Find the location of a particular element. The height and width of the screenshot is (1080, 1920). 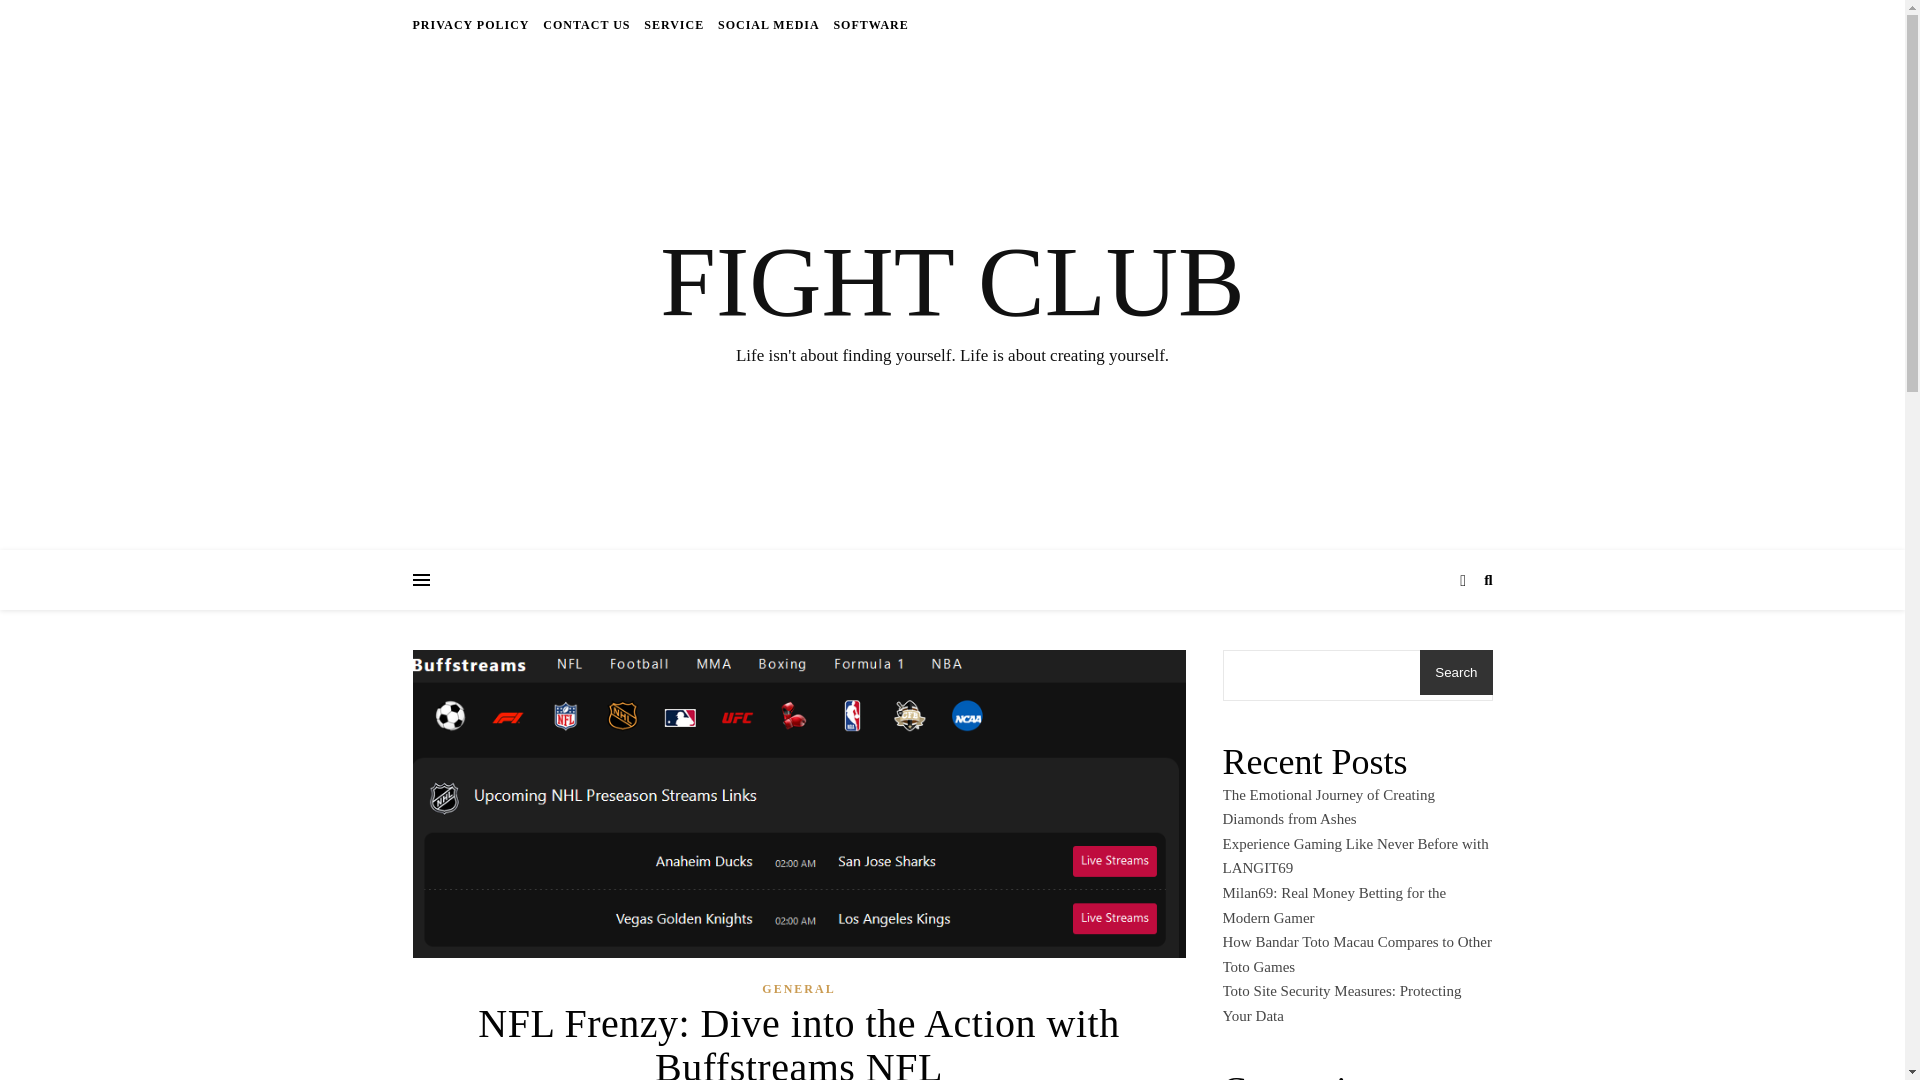

How Bandar Toto Macau Compares to Other Toto Games is located at coordinates (1356, 954).